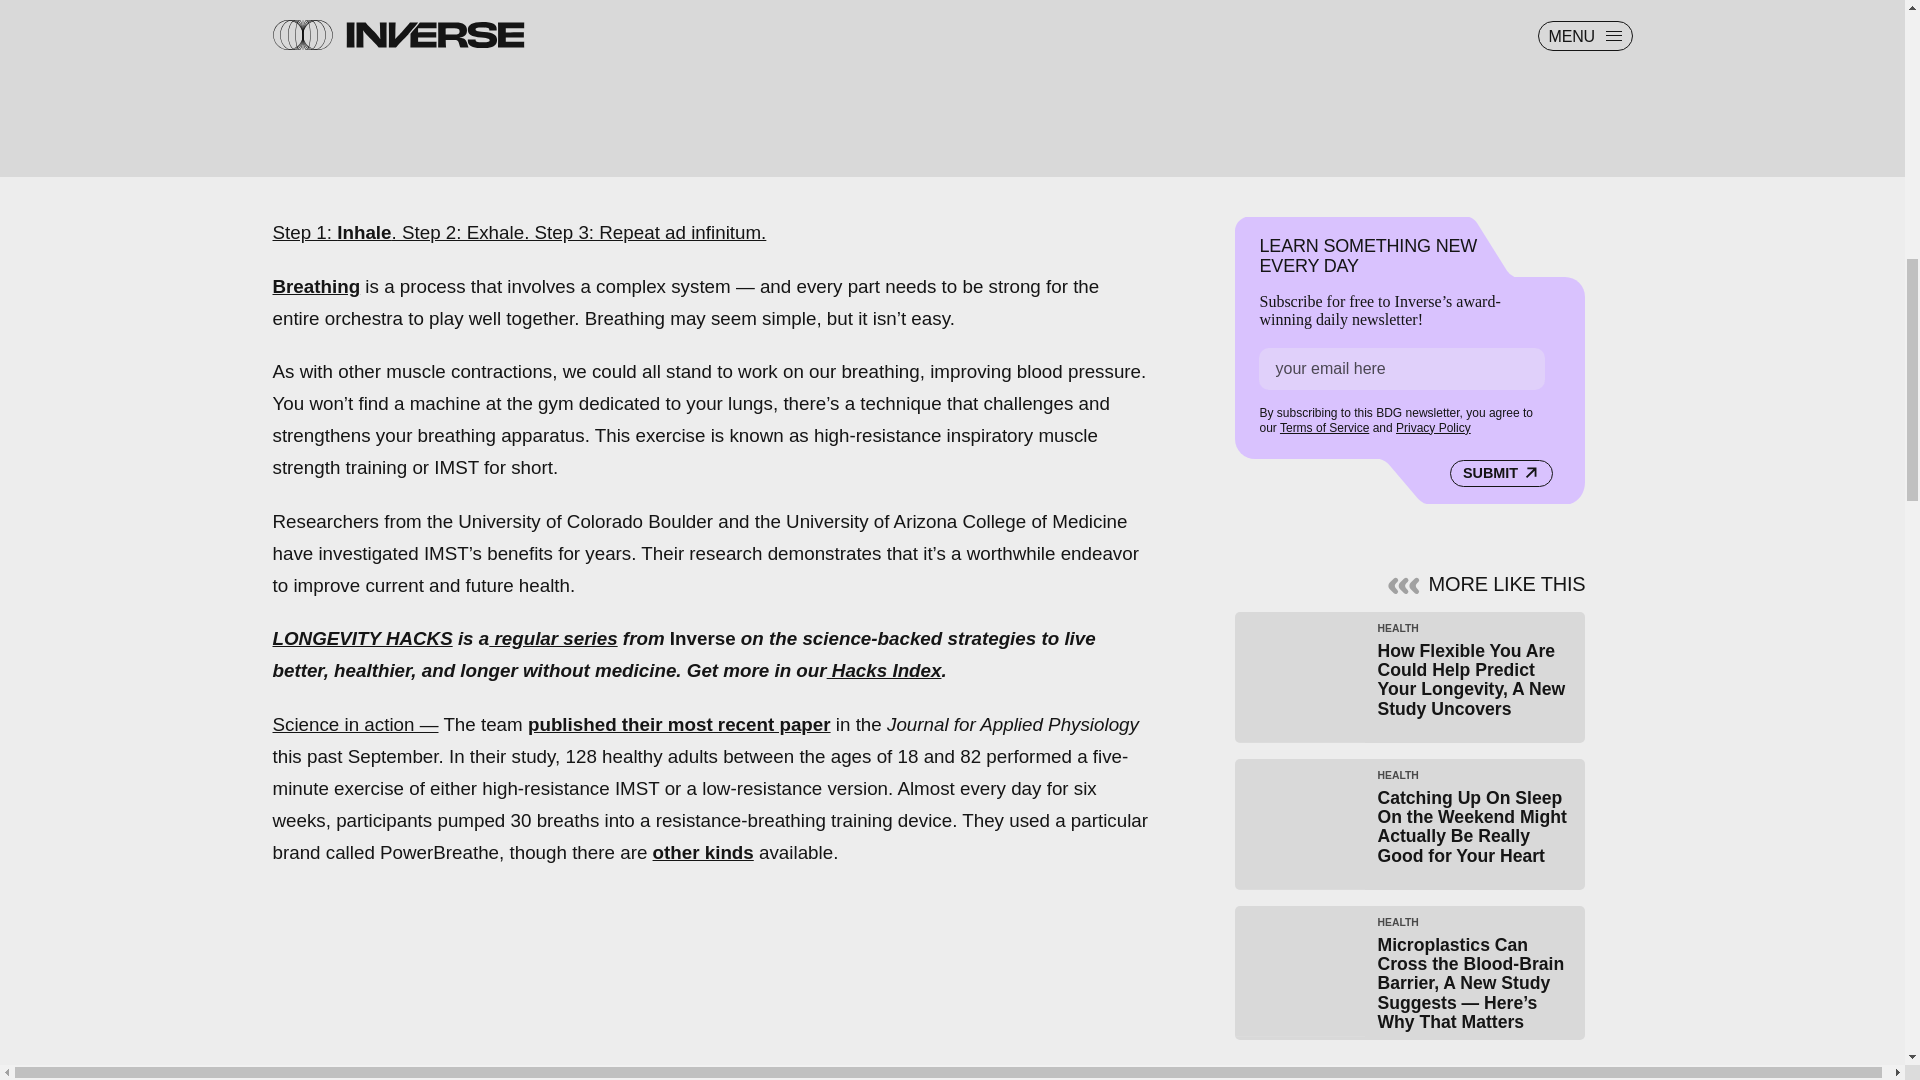 Image resolution: width=1920 pixels, height=1080 pixels. What do you see at coordinates (552, 638) in the screenshot?
I see `regular series` at bounding box center [552, 638].